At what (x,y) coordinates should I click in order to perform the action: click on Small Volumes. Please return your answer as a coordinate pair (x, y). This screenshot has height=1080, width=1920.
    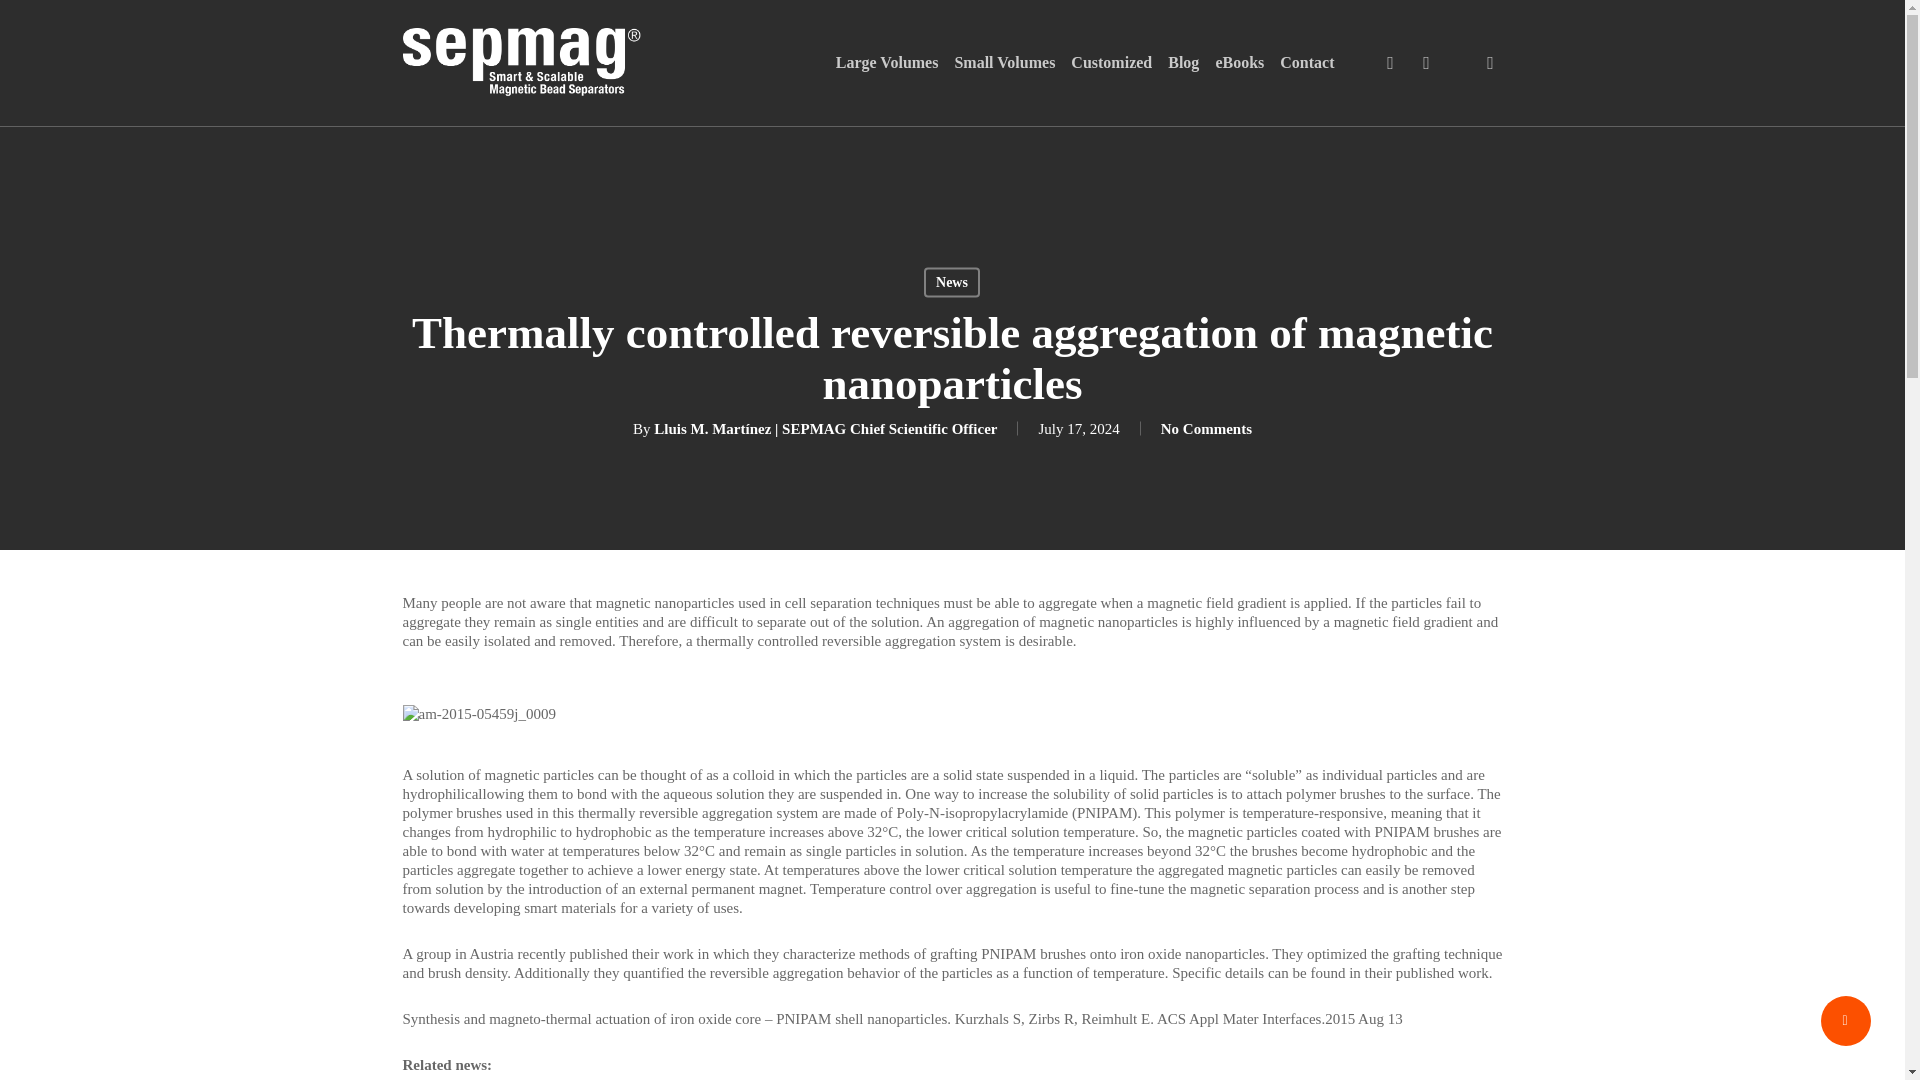
    Looking at the image, I should click on (1004, 62).